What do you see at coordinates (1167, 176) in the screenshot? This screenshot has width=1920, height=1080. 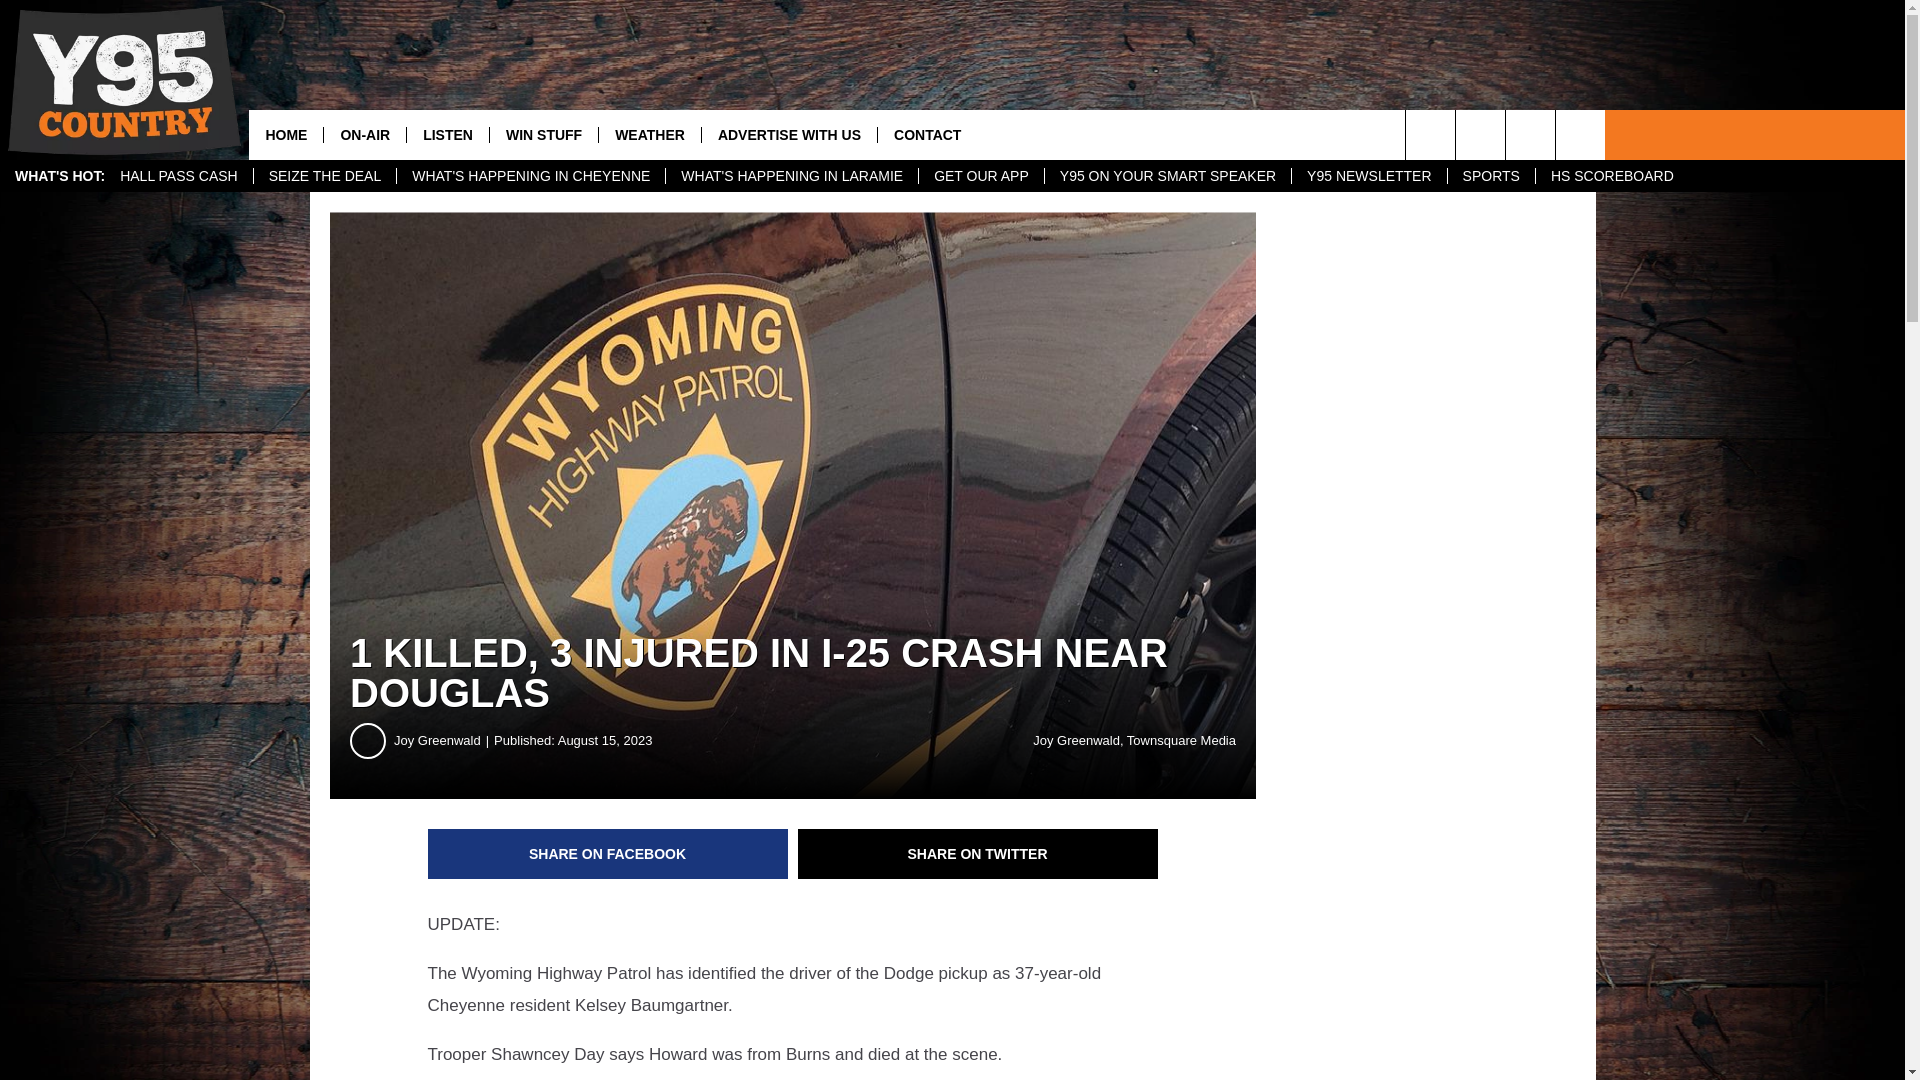 I see `Y95 ON YOUR SMART SPEAKER` at bounding box center [1167, 176].